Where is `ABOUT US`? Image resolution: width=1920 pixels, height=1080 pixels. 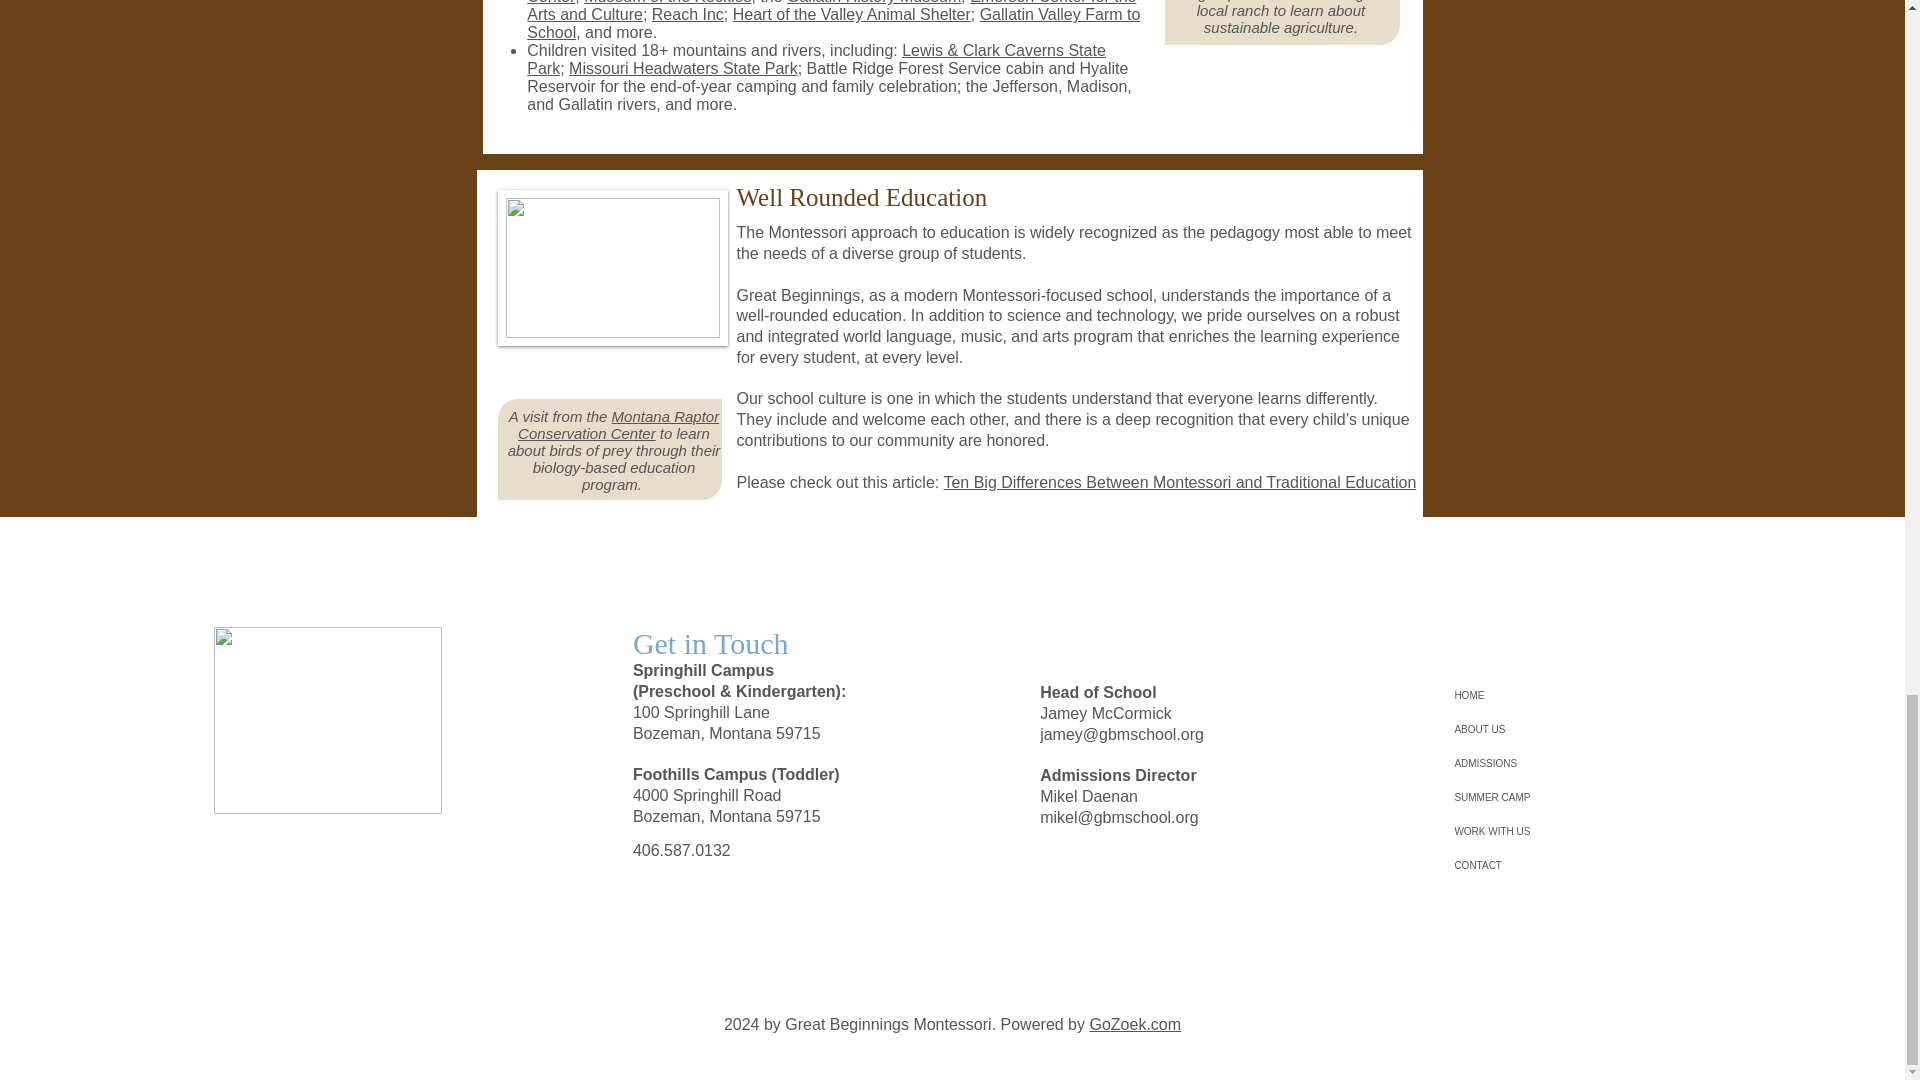
ABOUT US is located at coordinates (1538, 730).